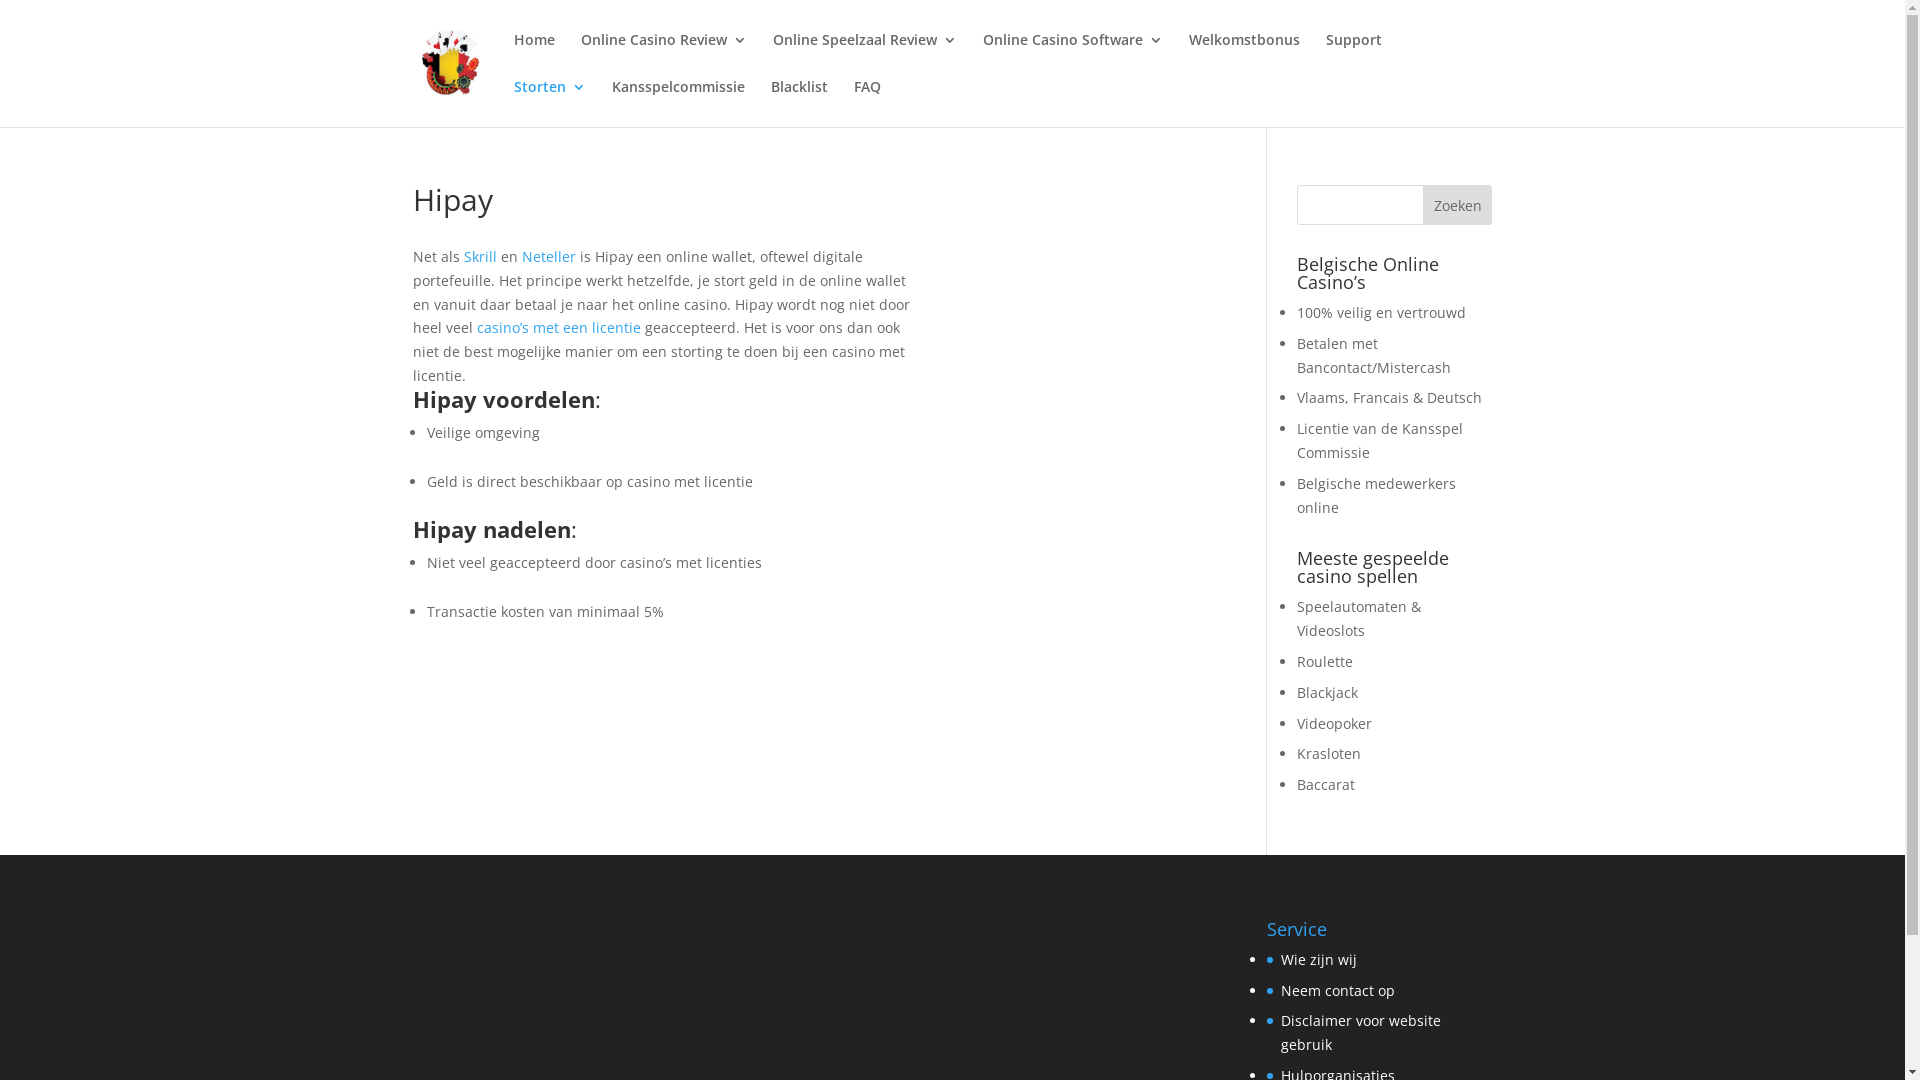  What do you see at coordinates (1072, 56) in the screenshot?
I see `Online Casino Software` at bounding box center [1072, 56].